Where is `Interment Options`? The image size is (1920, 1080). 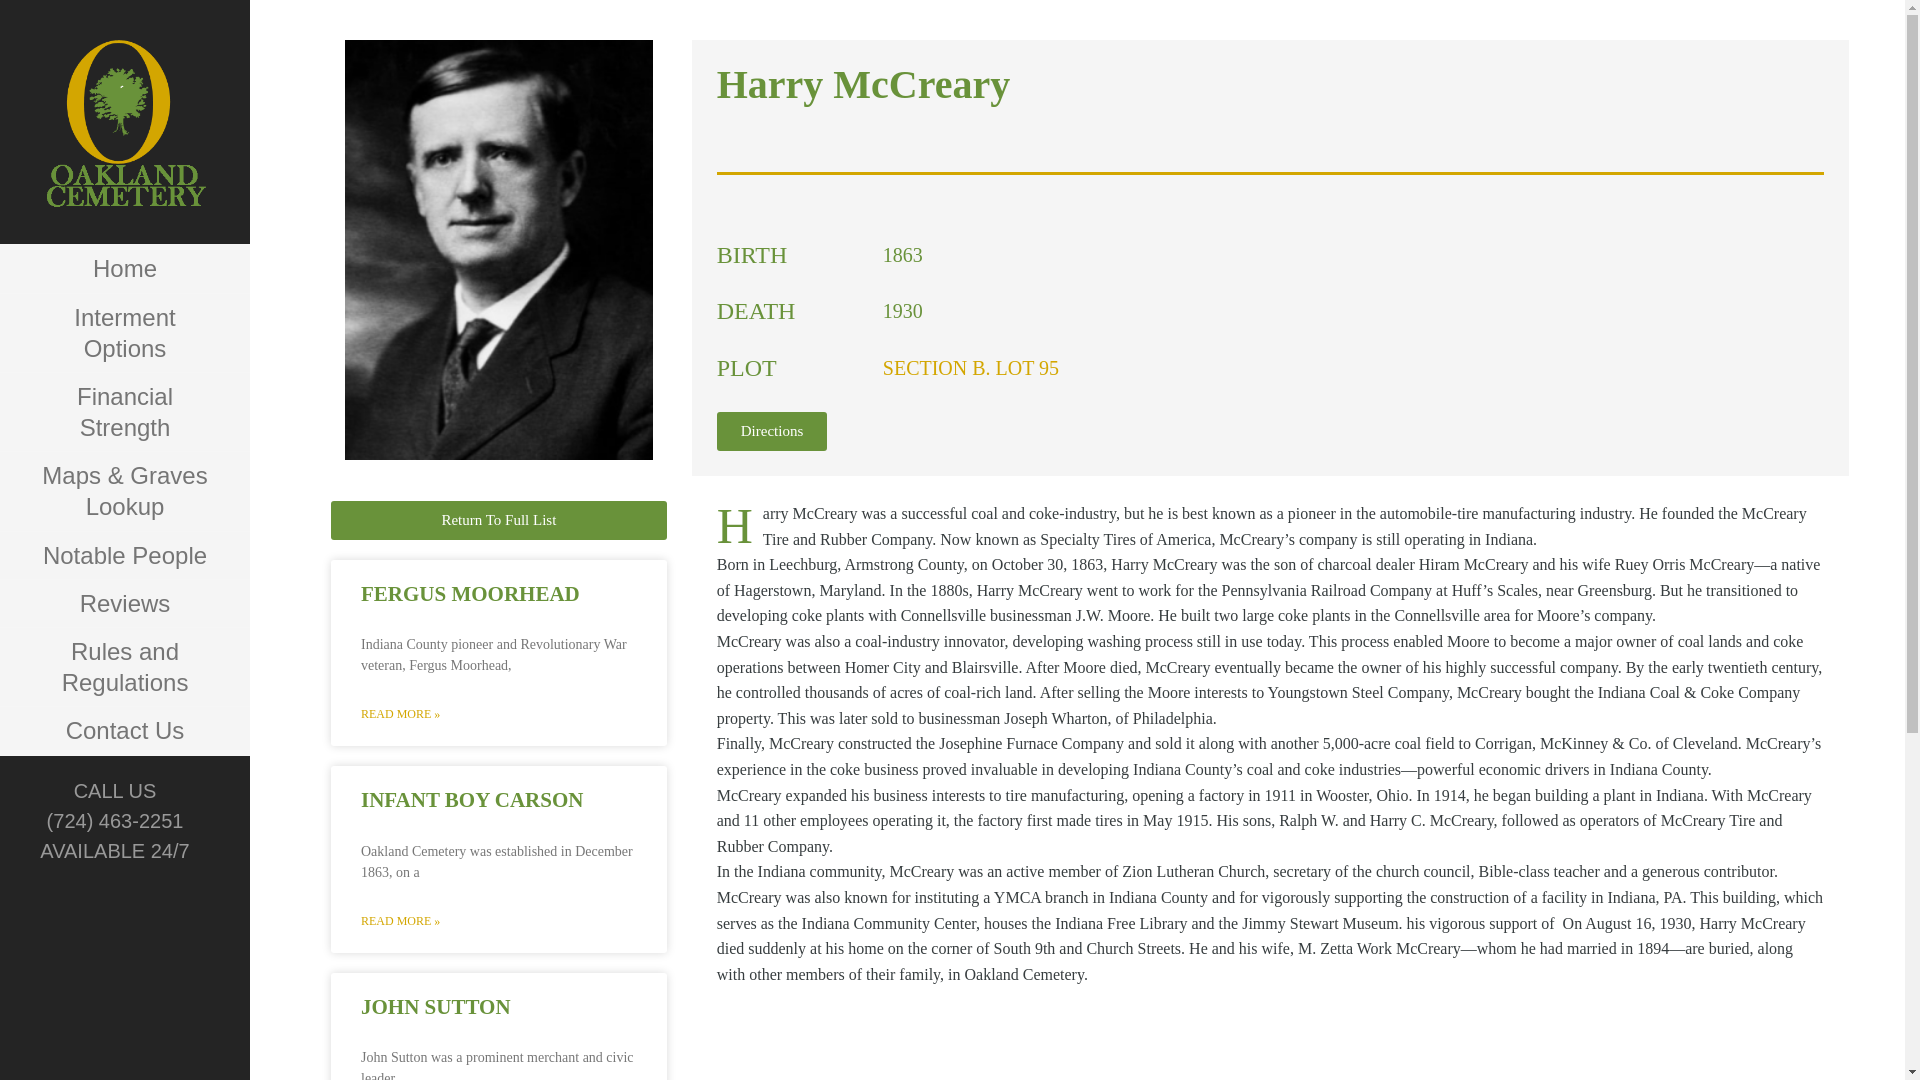 Interment Options is located at coordinates (124, 332).